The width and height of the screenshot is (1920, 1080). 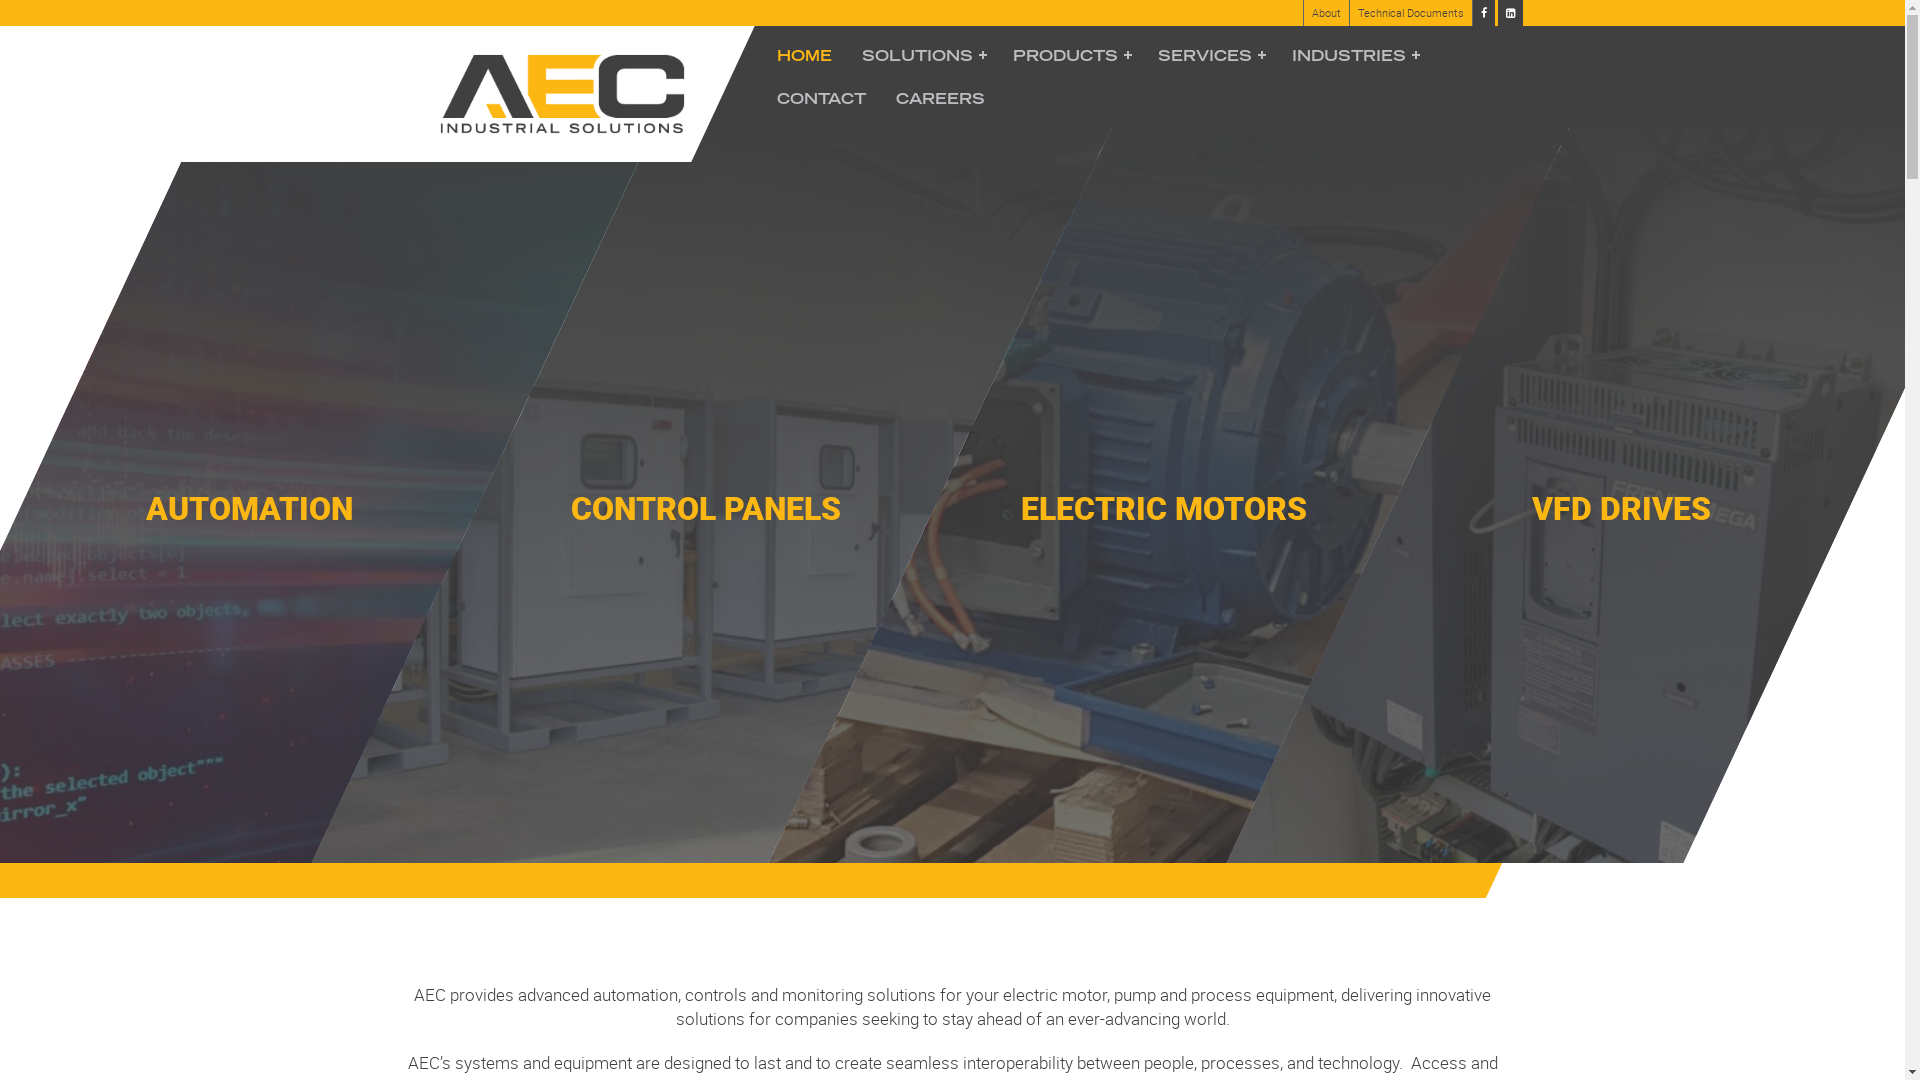 I want to click on AUTOMATION, so click(x=266, y=12).